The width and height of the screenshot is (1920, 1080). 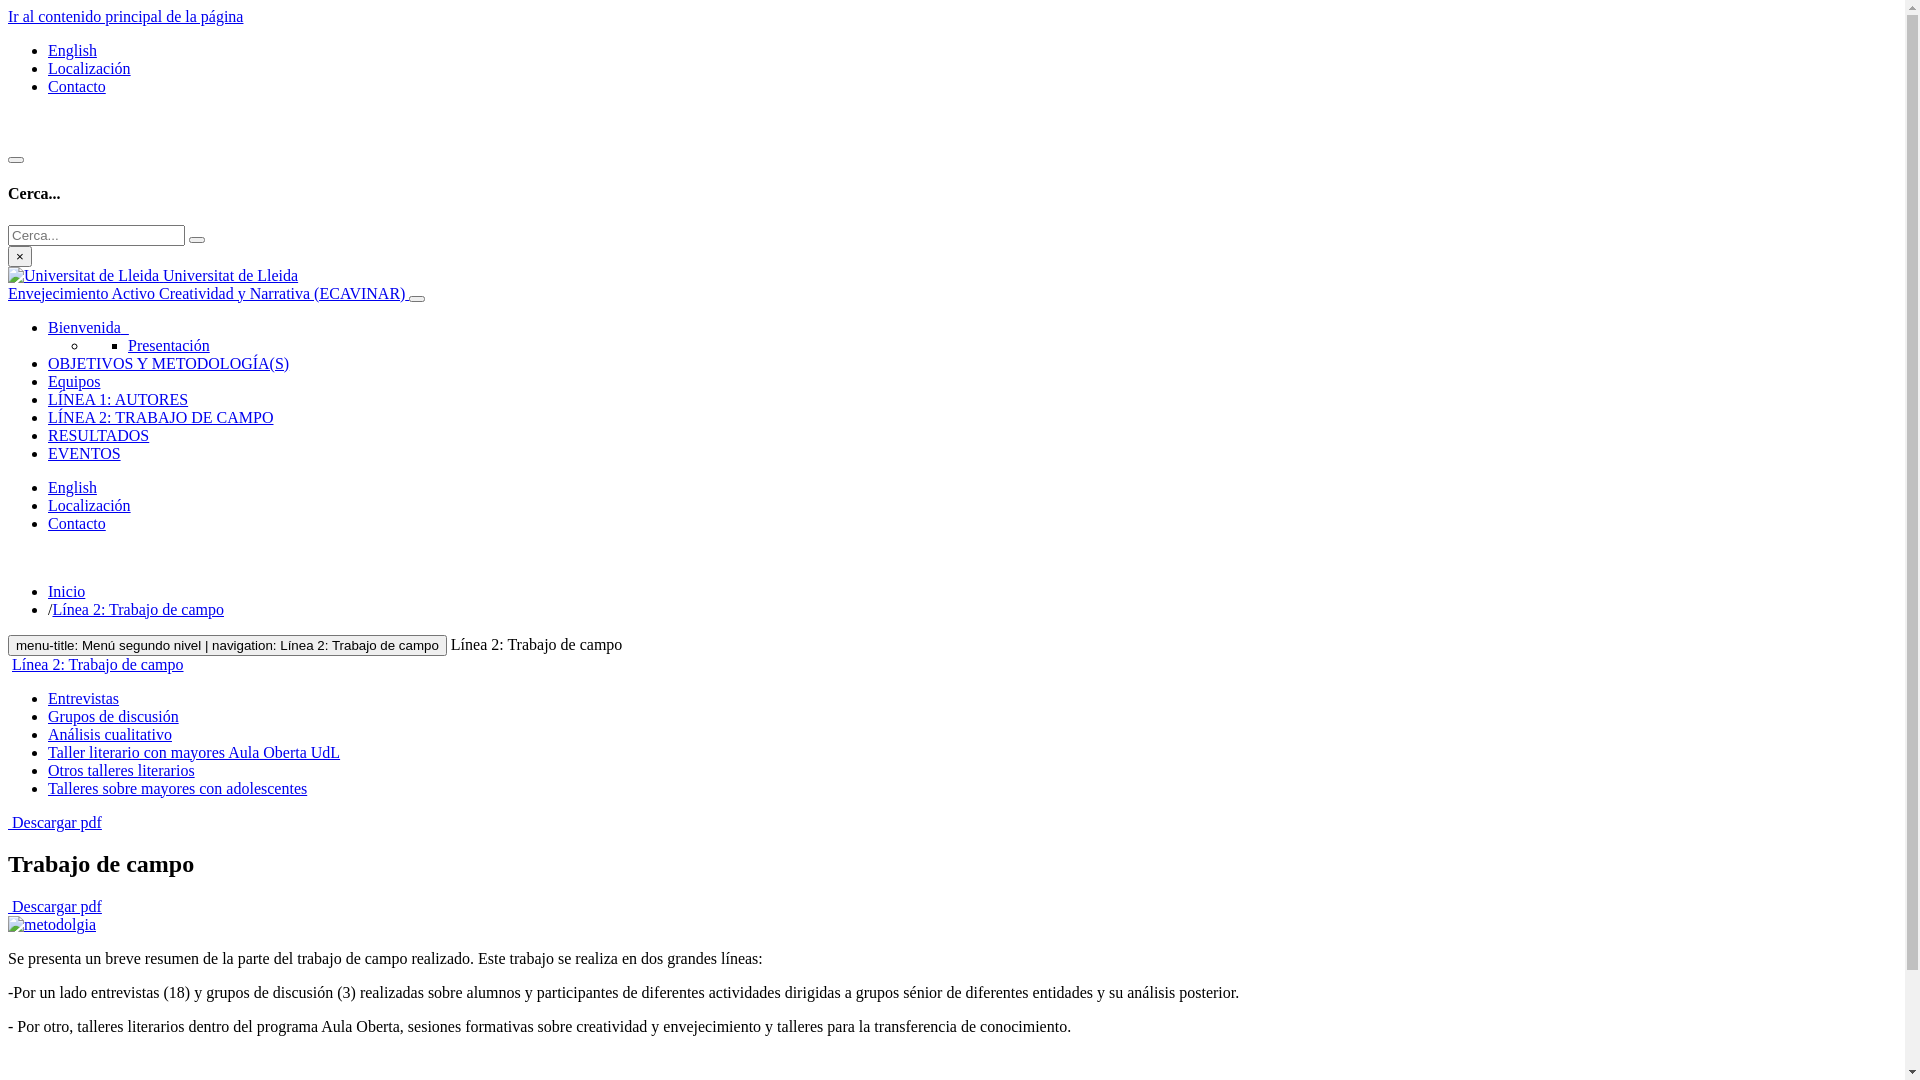 What do you see at coordinates (84, 454) in the screenshot?
I see `EVENTOS` at bounding box center [84, 454].